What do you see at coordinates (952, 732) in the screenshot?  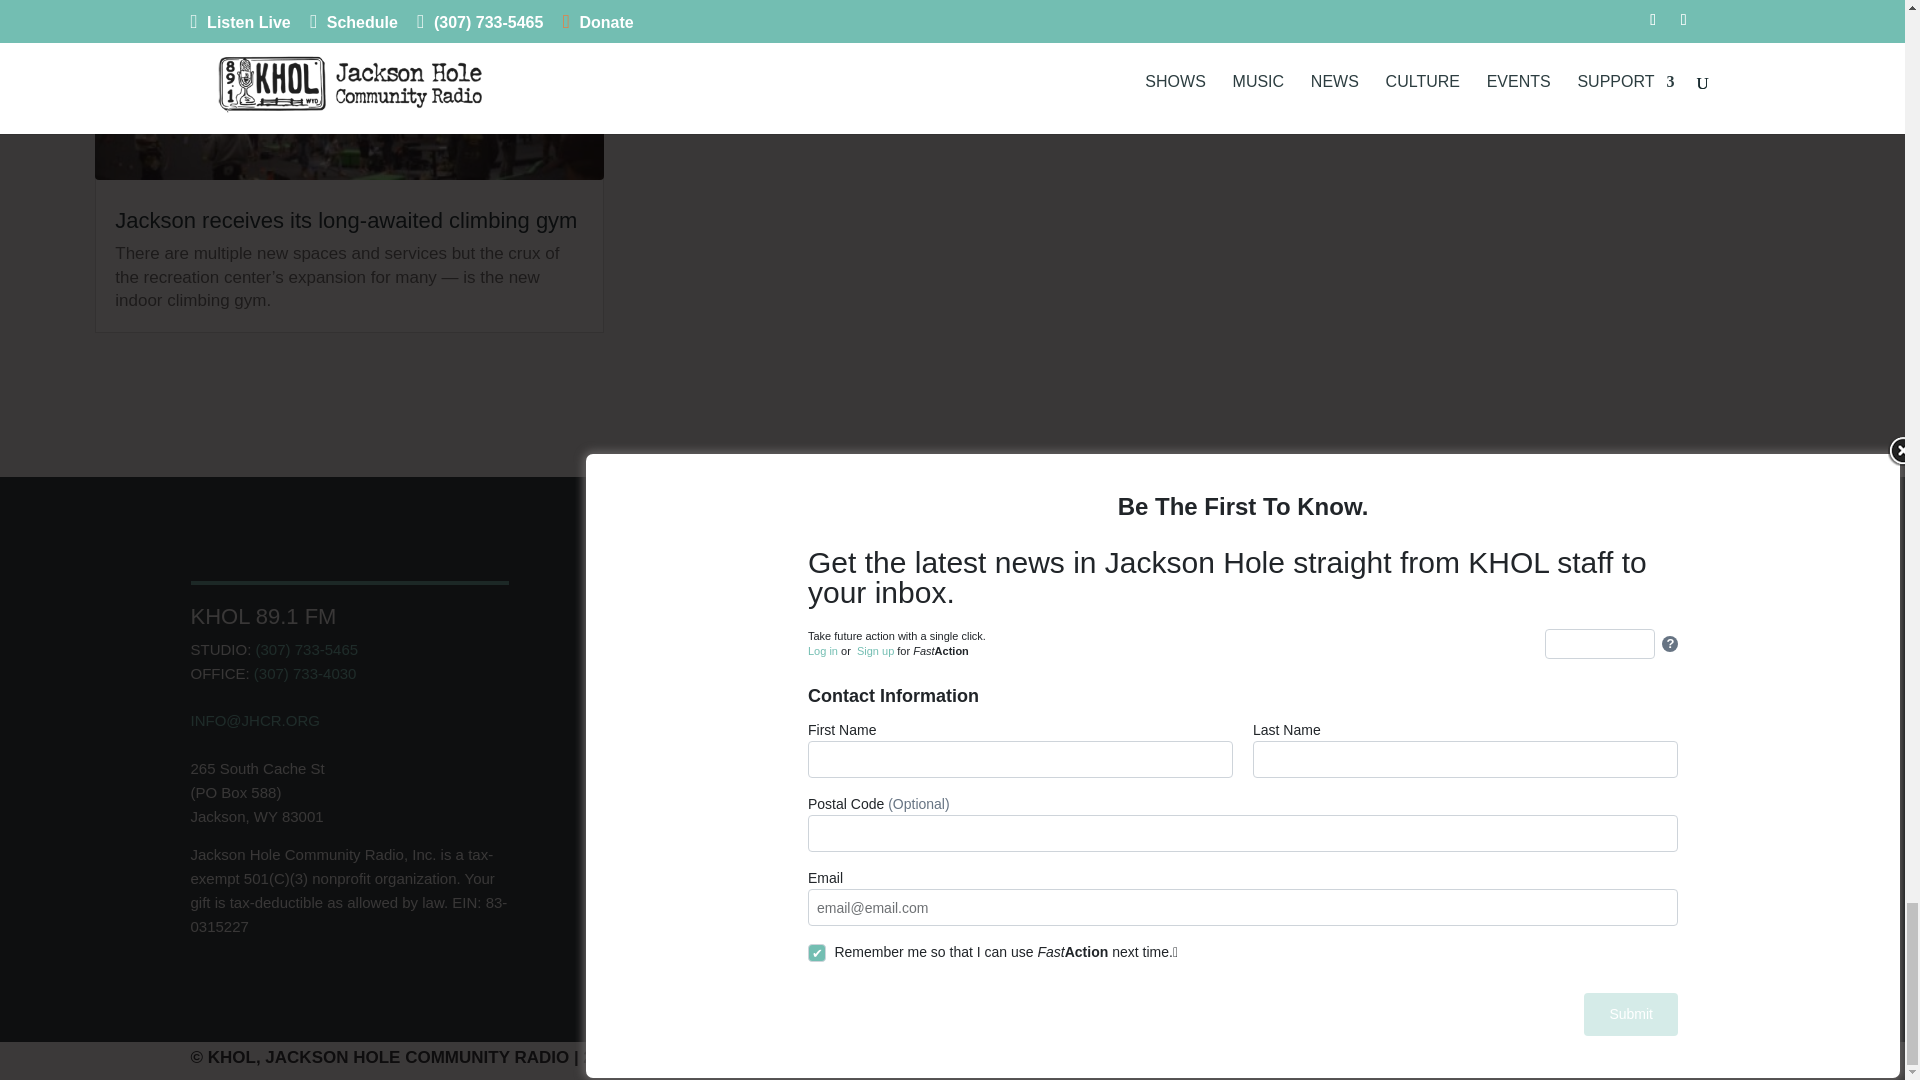 I see `jackson-hole-center-for-the-arts-logo-white` at bounding box center [952, 732].